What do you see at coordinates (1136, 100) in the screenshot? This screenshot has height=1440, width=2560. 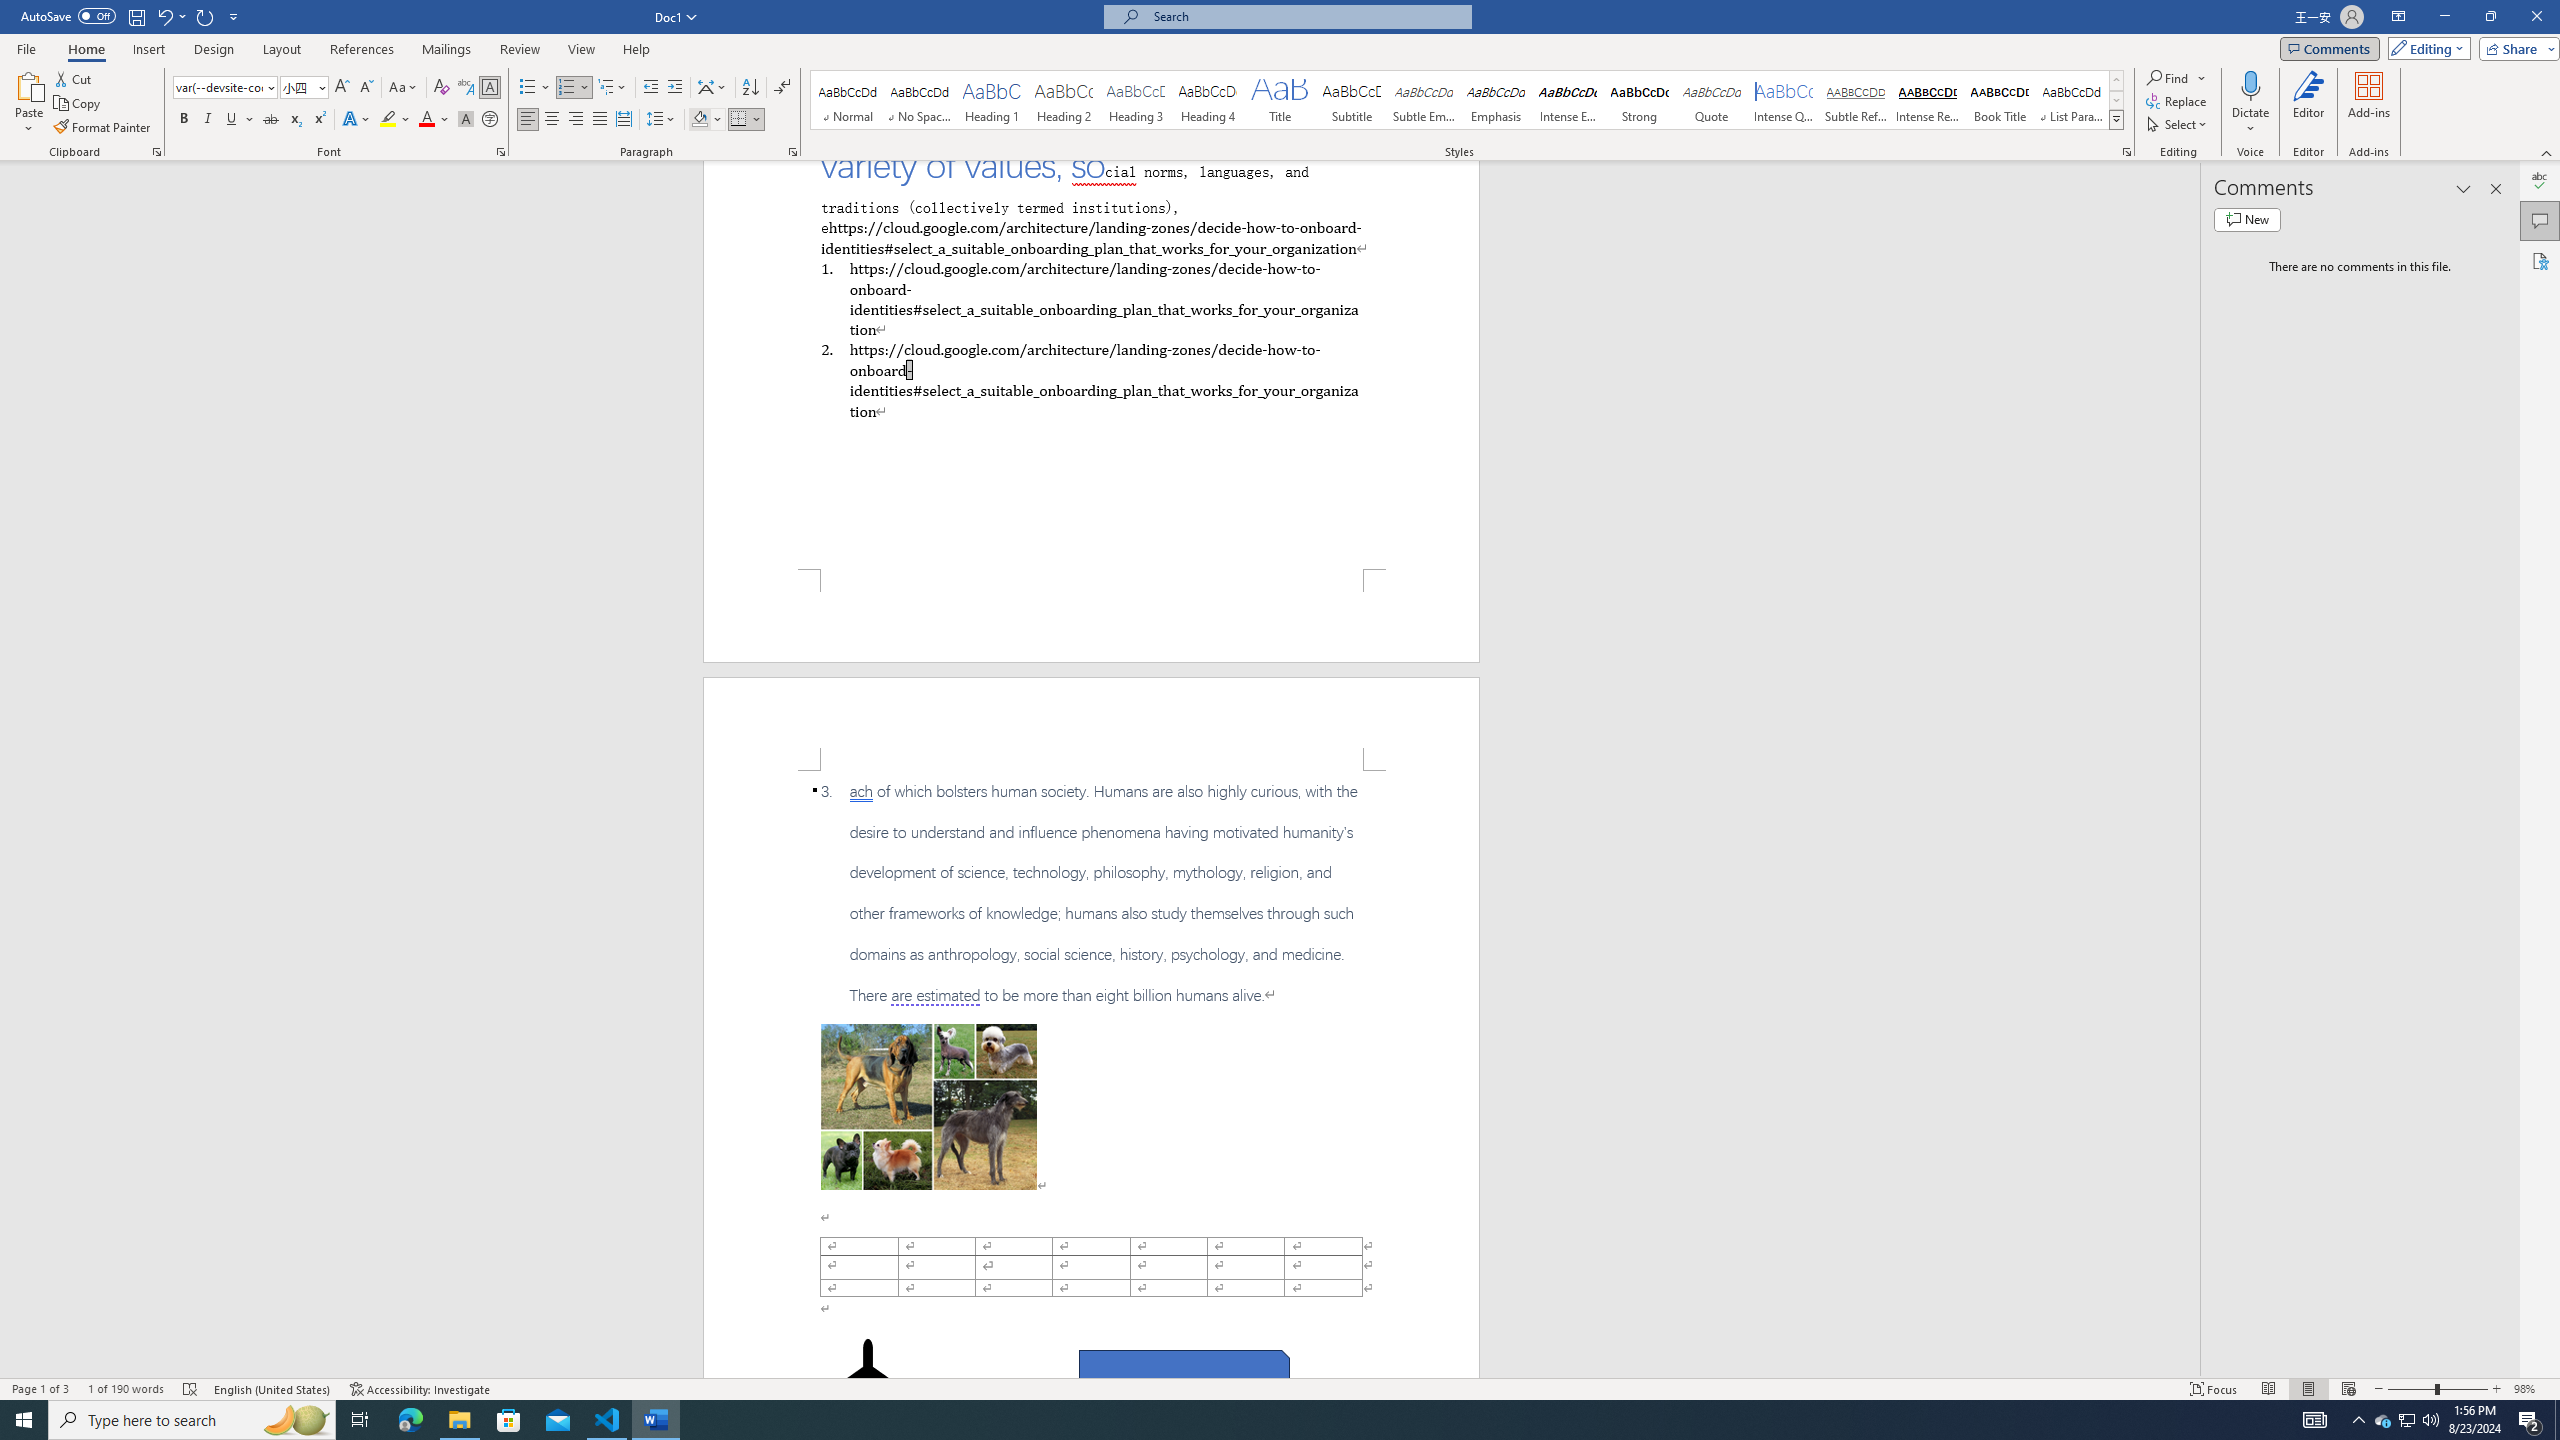 I see `Heading 3` at bounding box center [1136, 100].